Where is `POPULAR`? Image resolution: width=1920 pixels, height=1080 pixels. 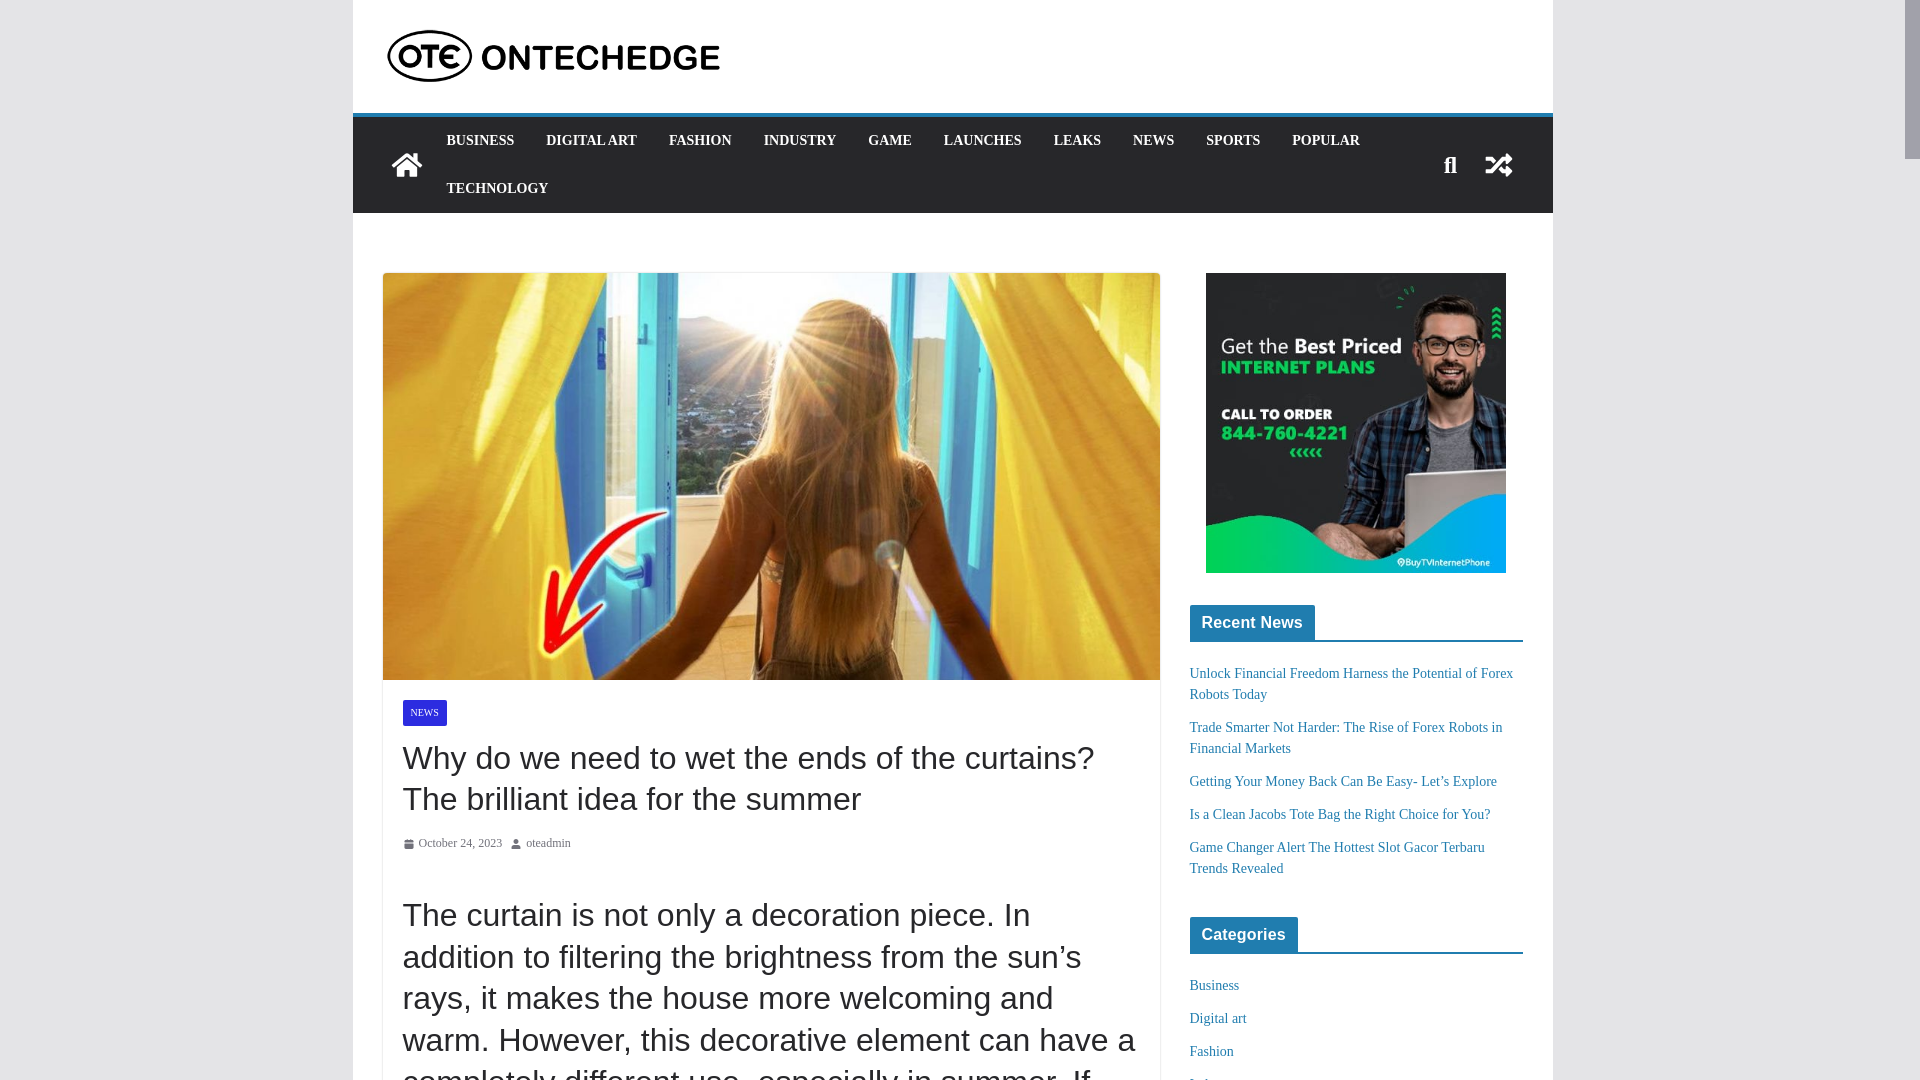 POPULAR is located at coordinates (1326, 141).